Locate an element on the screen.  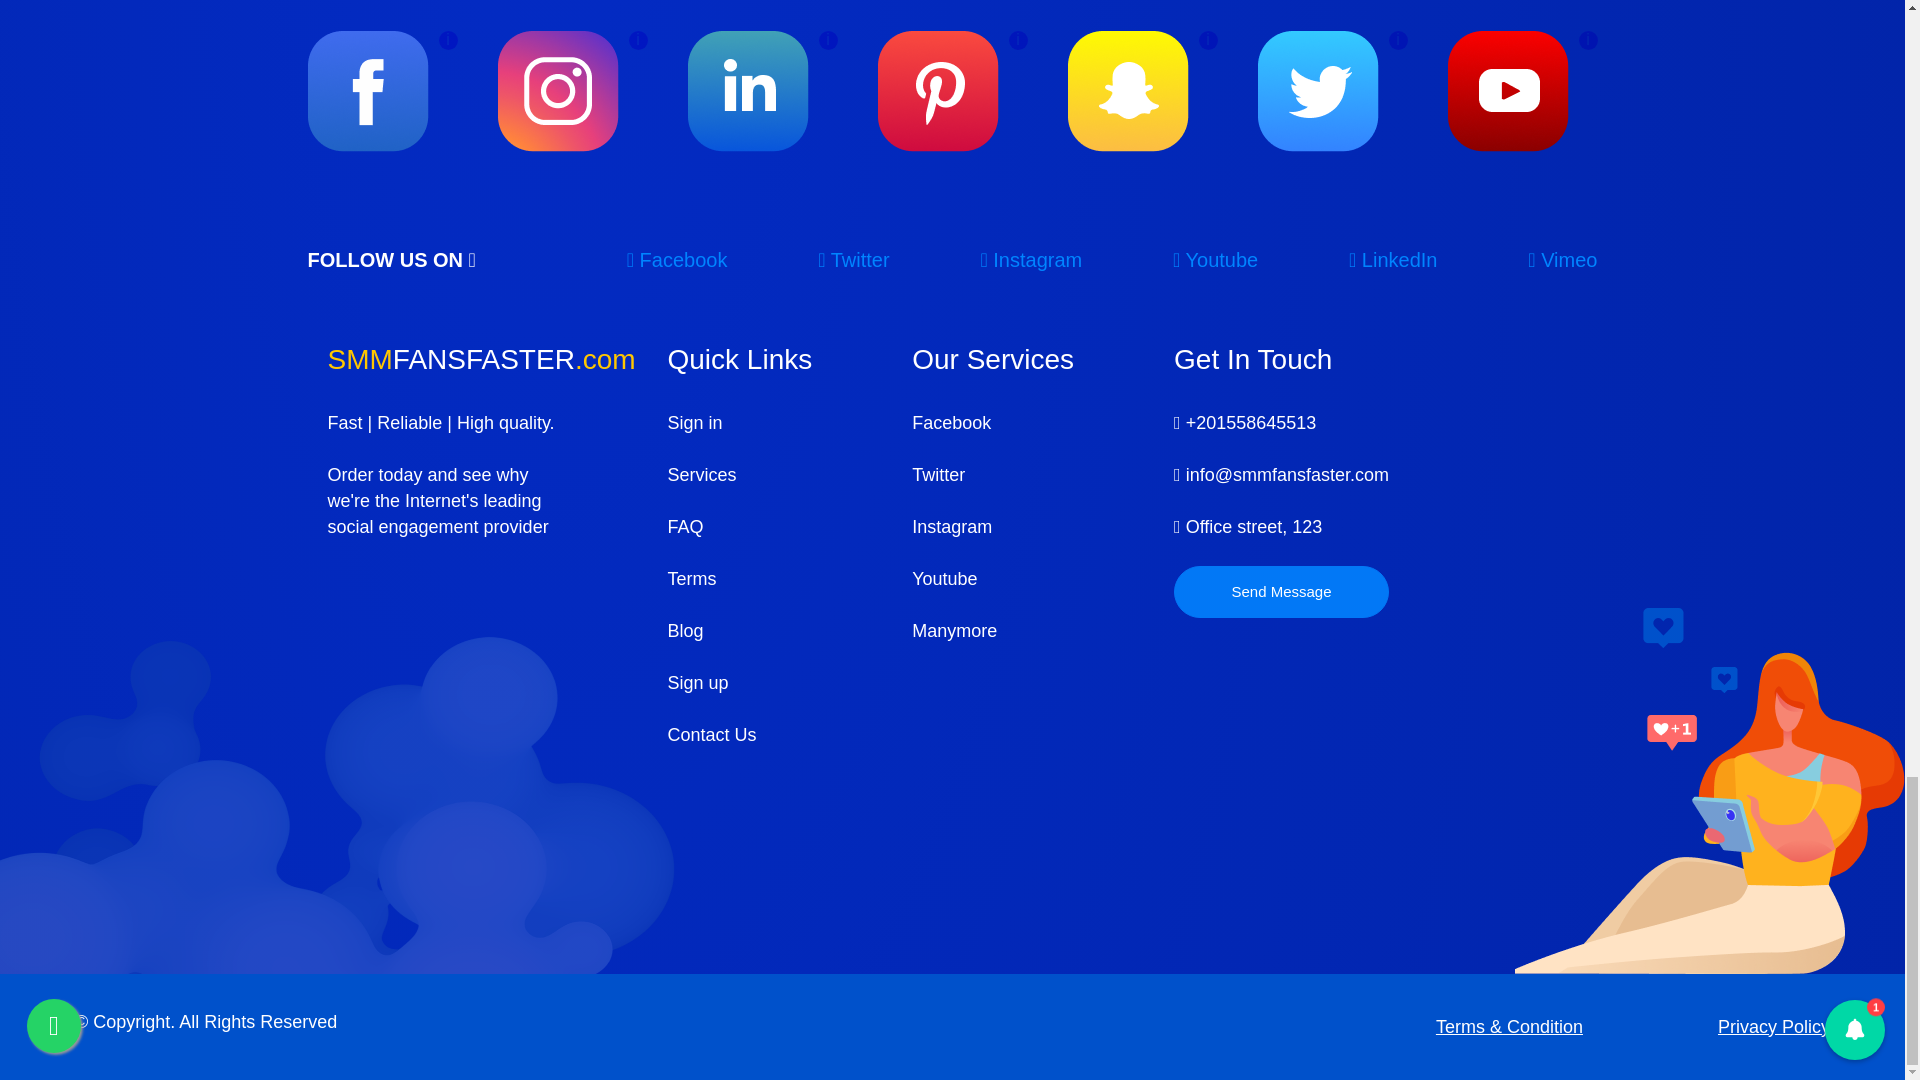
FAQ is located at coordinates (740, 527).